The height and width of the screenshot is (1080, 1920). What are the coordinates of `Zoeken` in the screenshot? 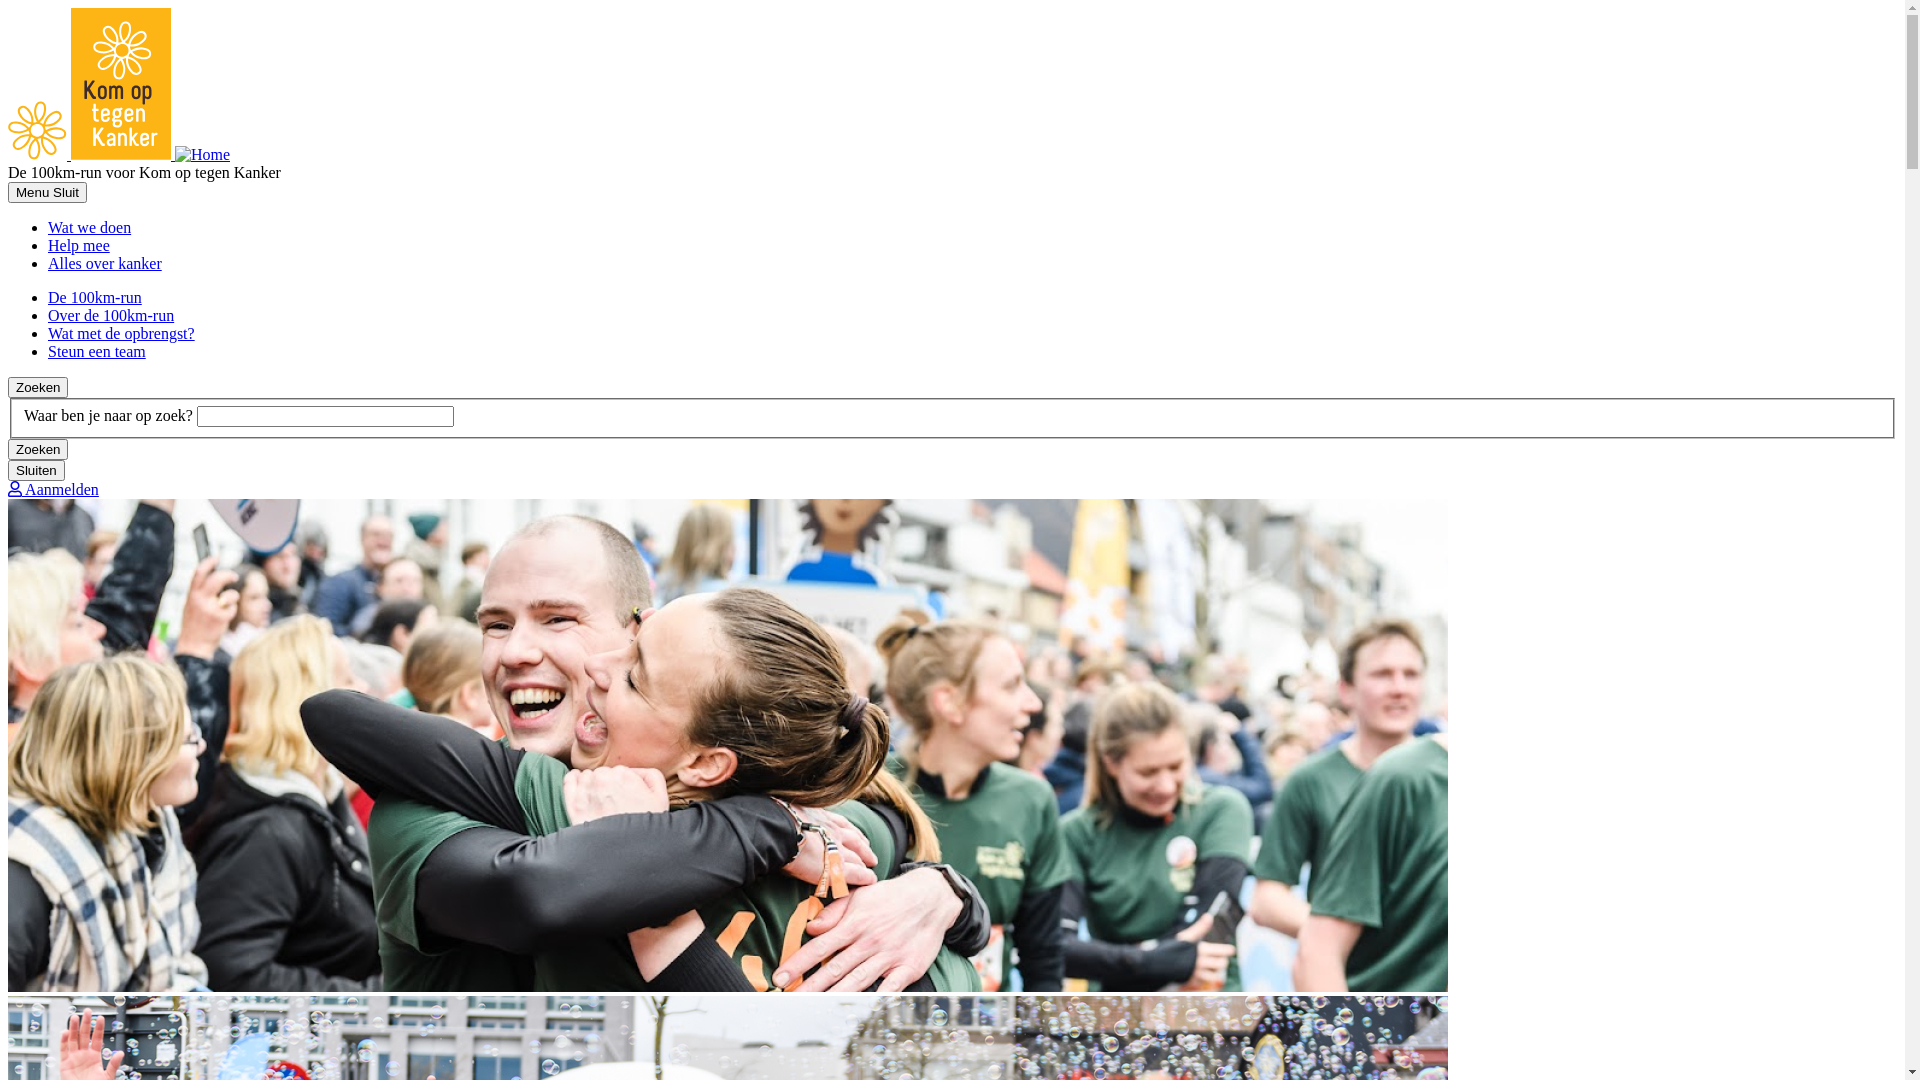 It's located at (38, 450).